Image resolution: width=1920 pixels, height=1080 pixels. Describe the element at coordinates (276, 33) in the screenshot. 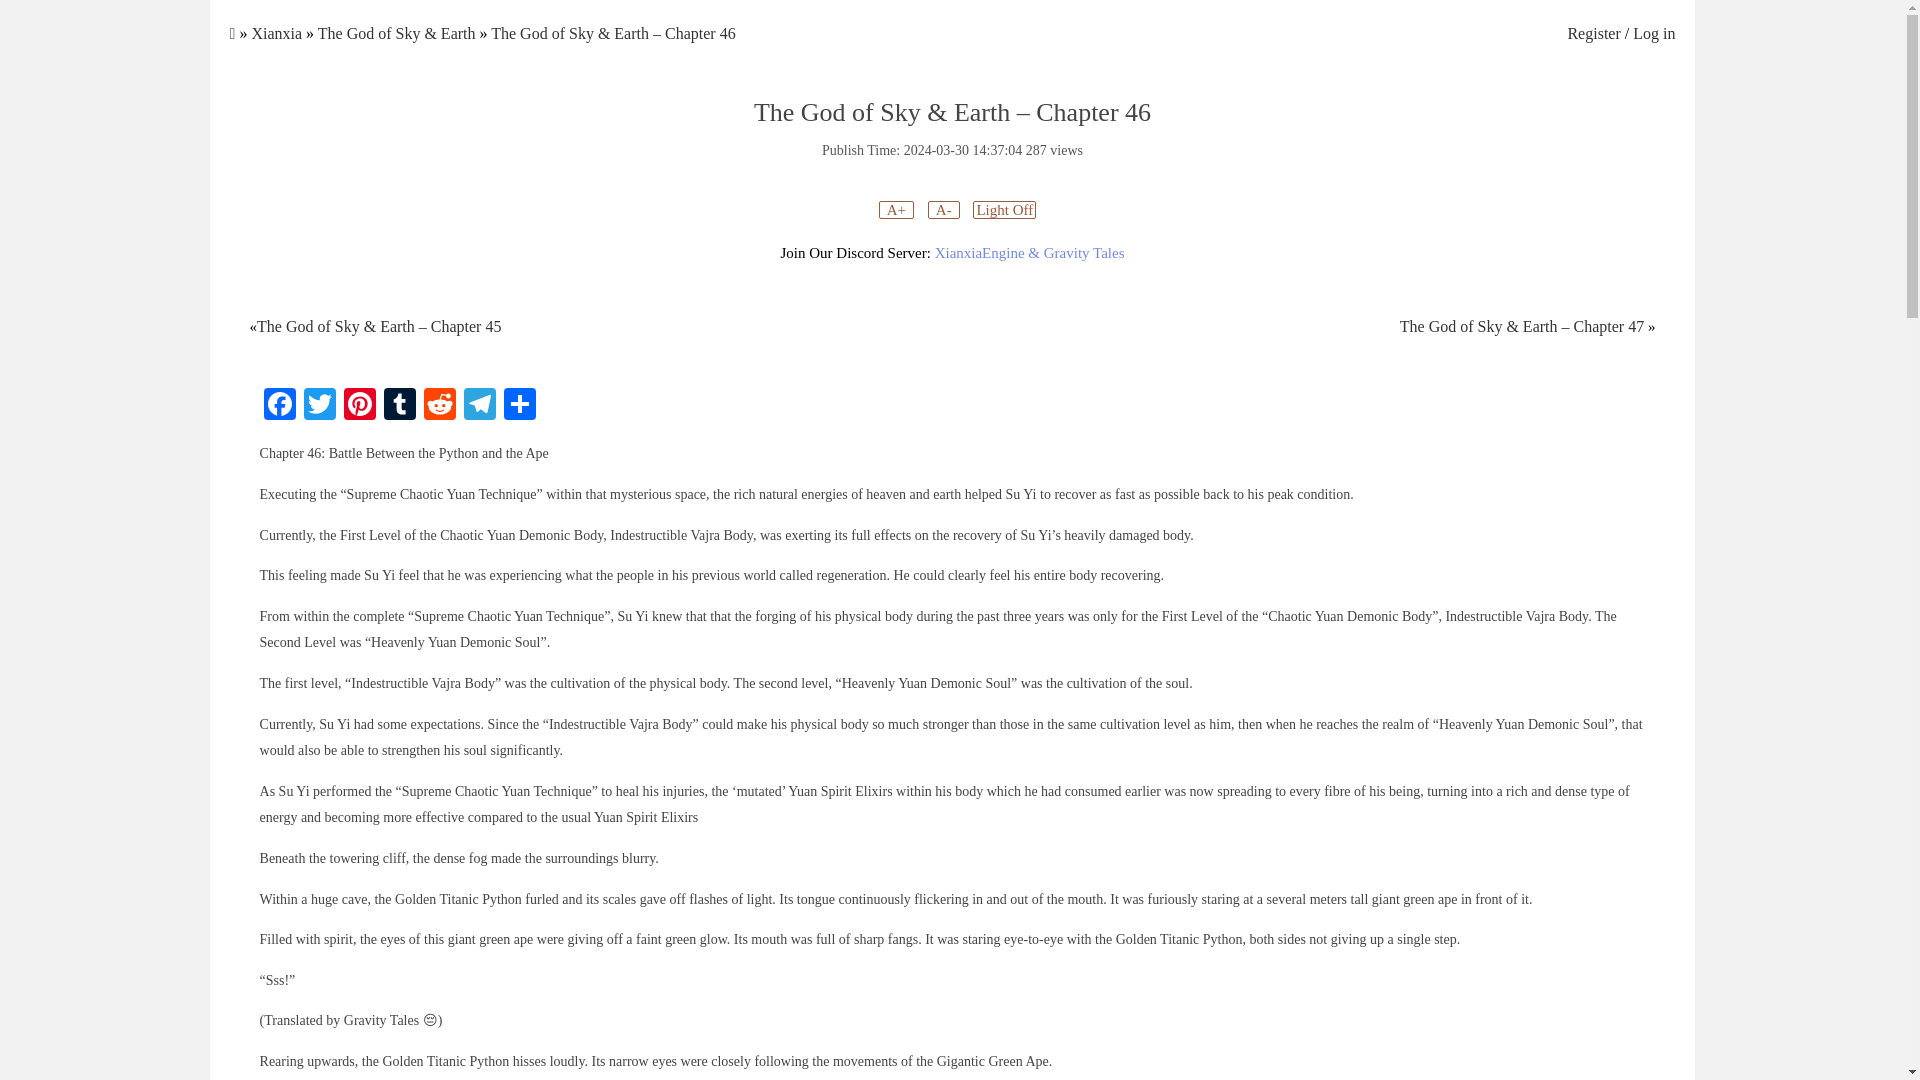

I see `Xianxia` at that location.